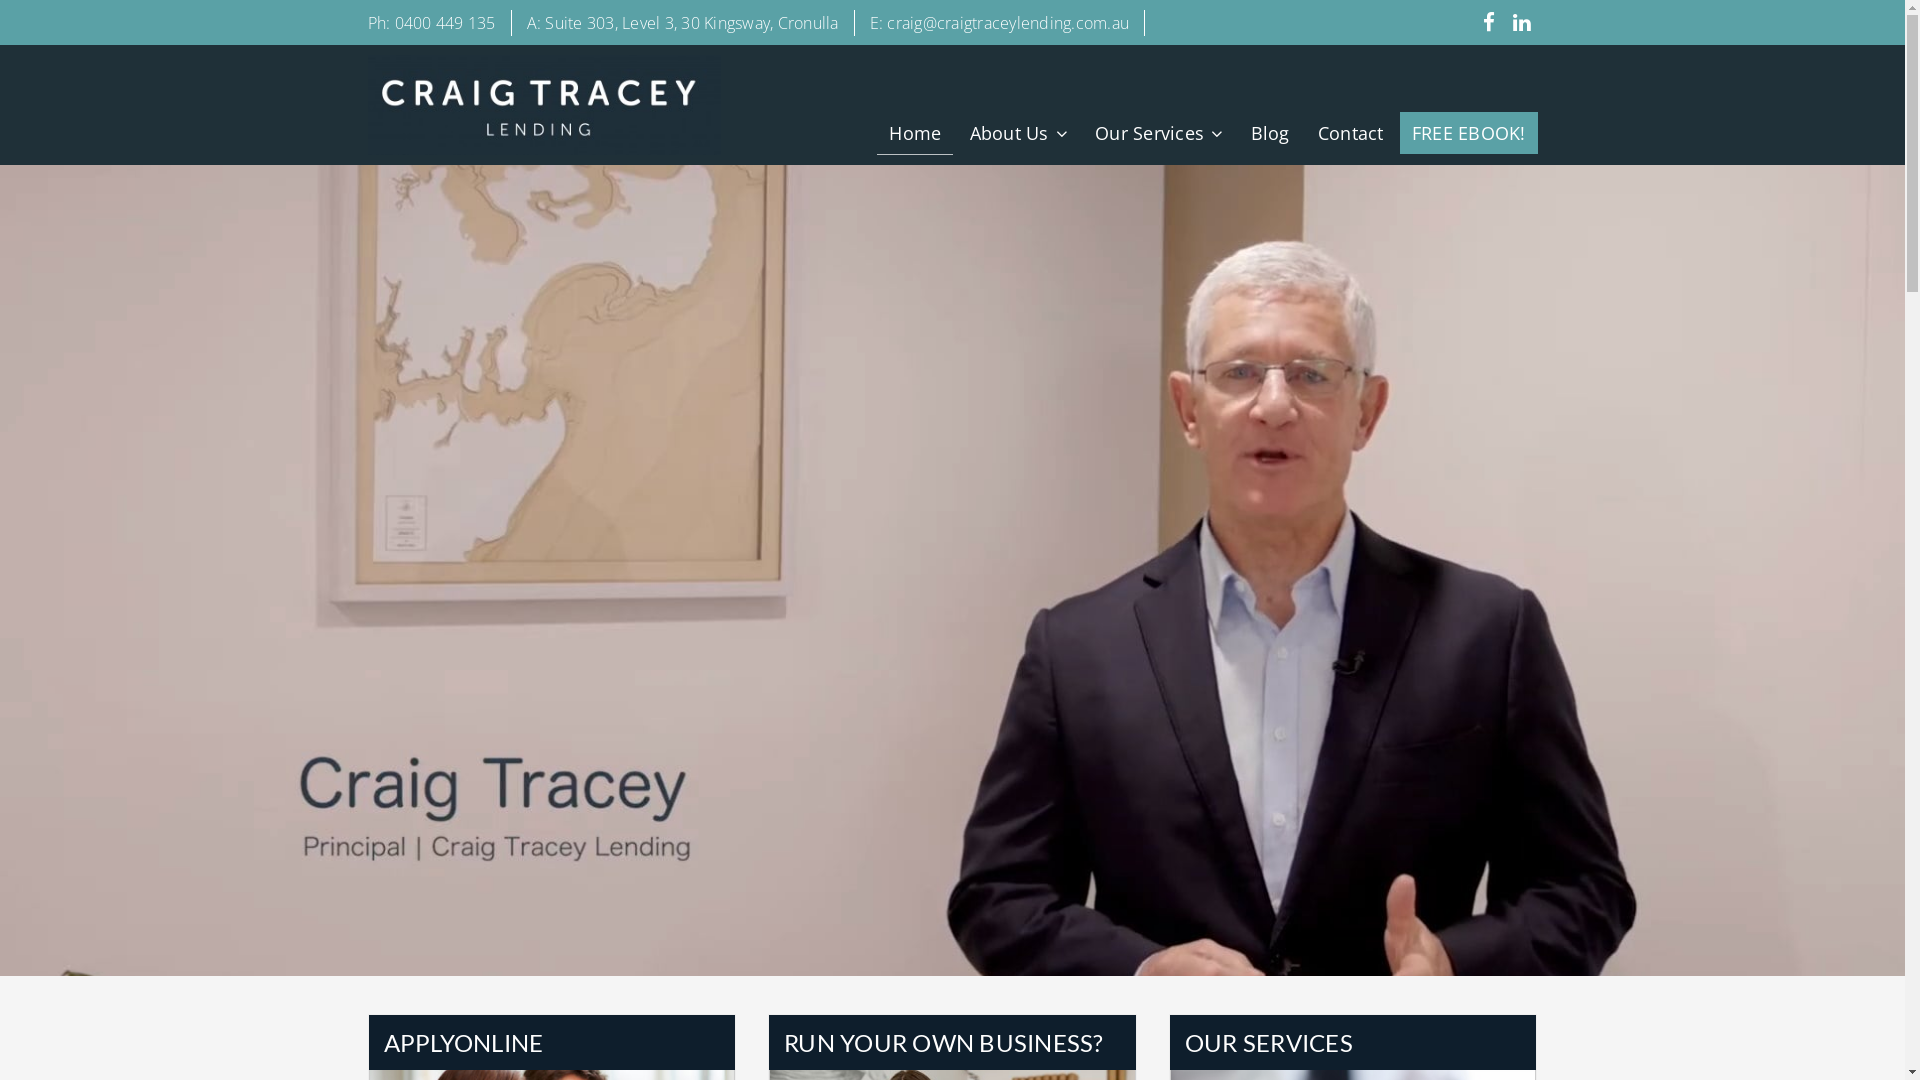 This screenshot has height=1080, width=1920. I want to click on About Us, so click(1018, 134).